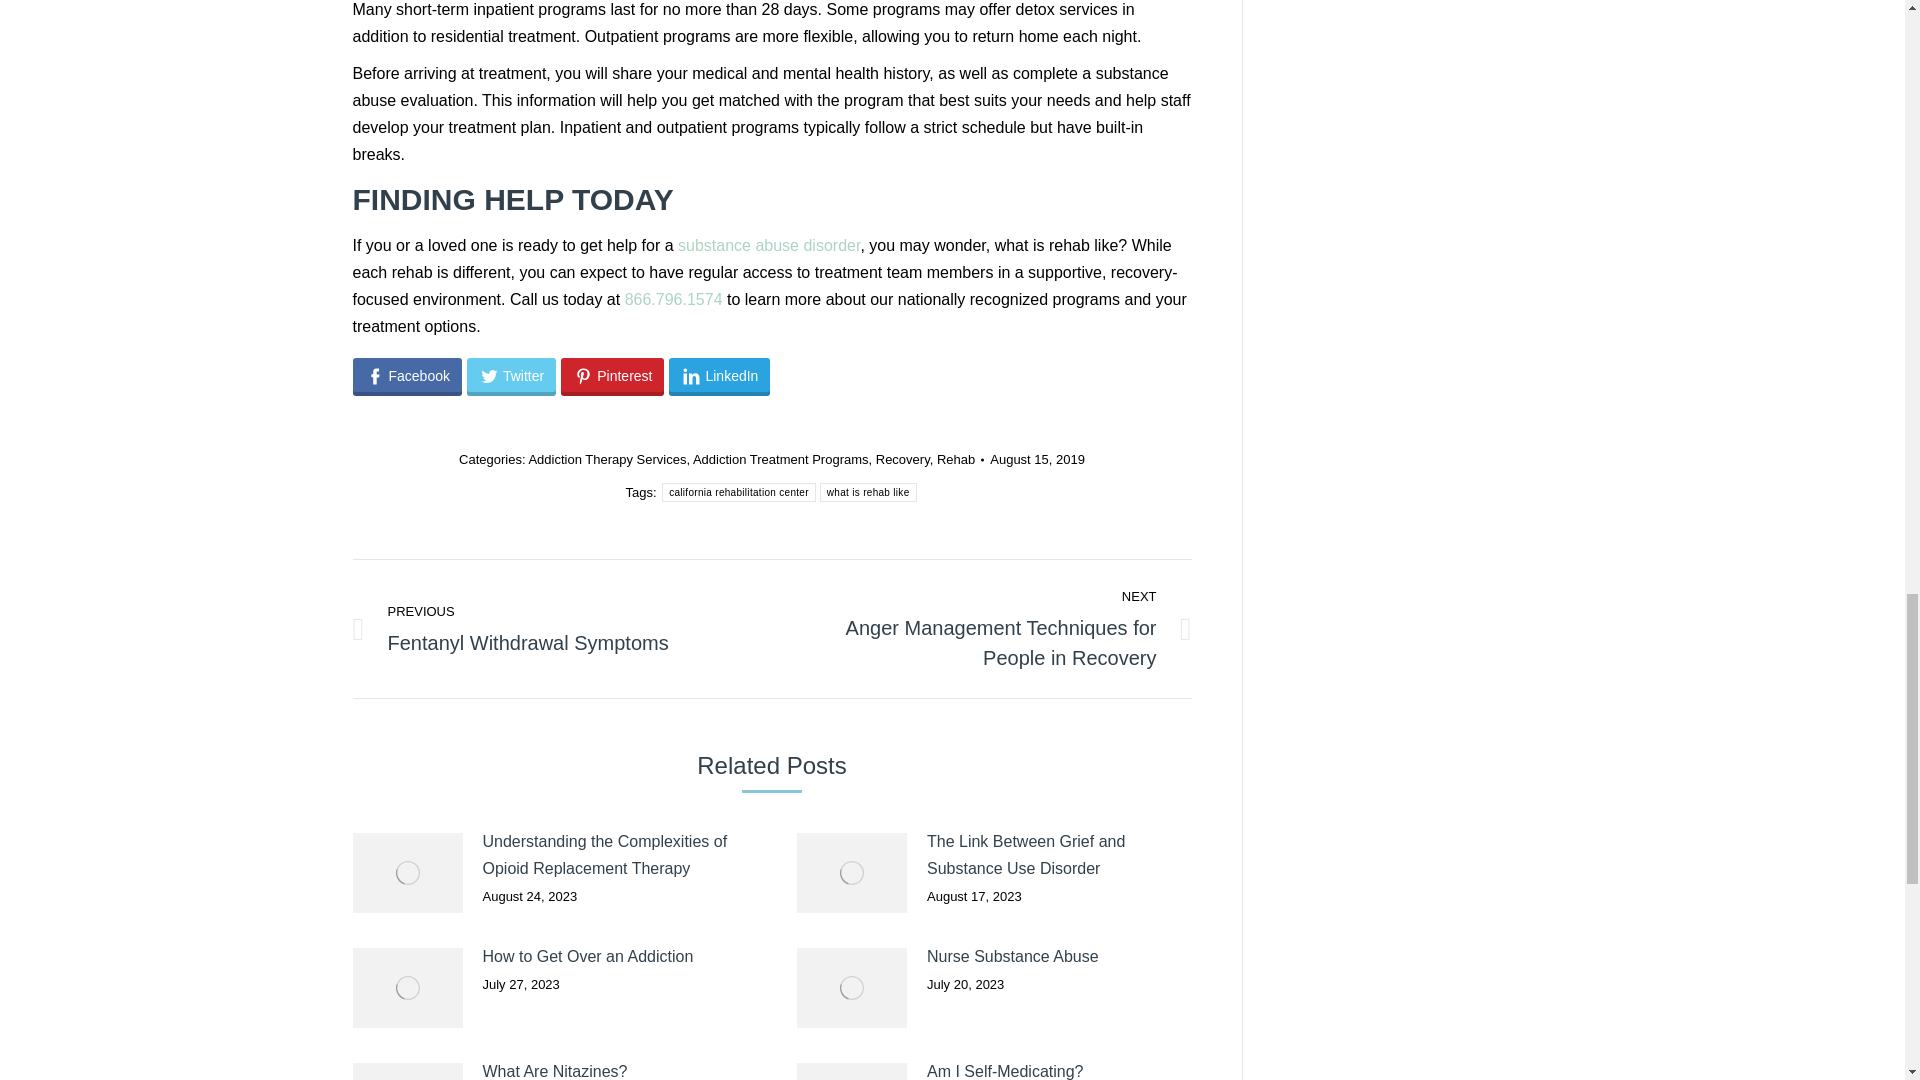 This screenshot has height=1080, width=1920. Describe the element at coordinates (1037, 459) in the screenshot. I see `9:00 am` at that location.